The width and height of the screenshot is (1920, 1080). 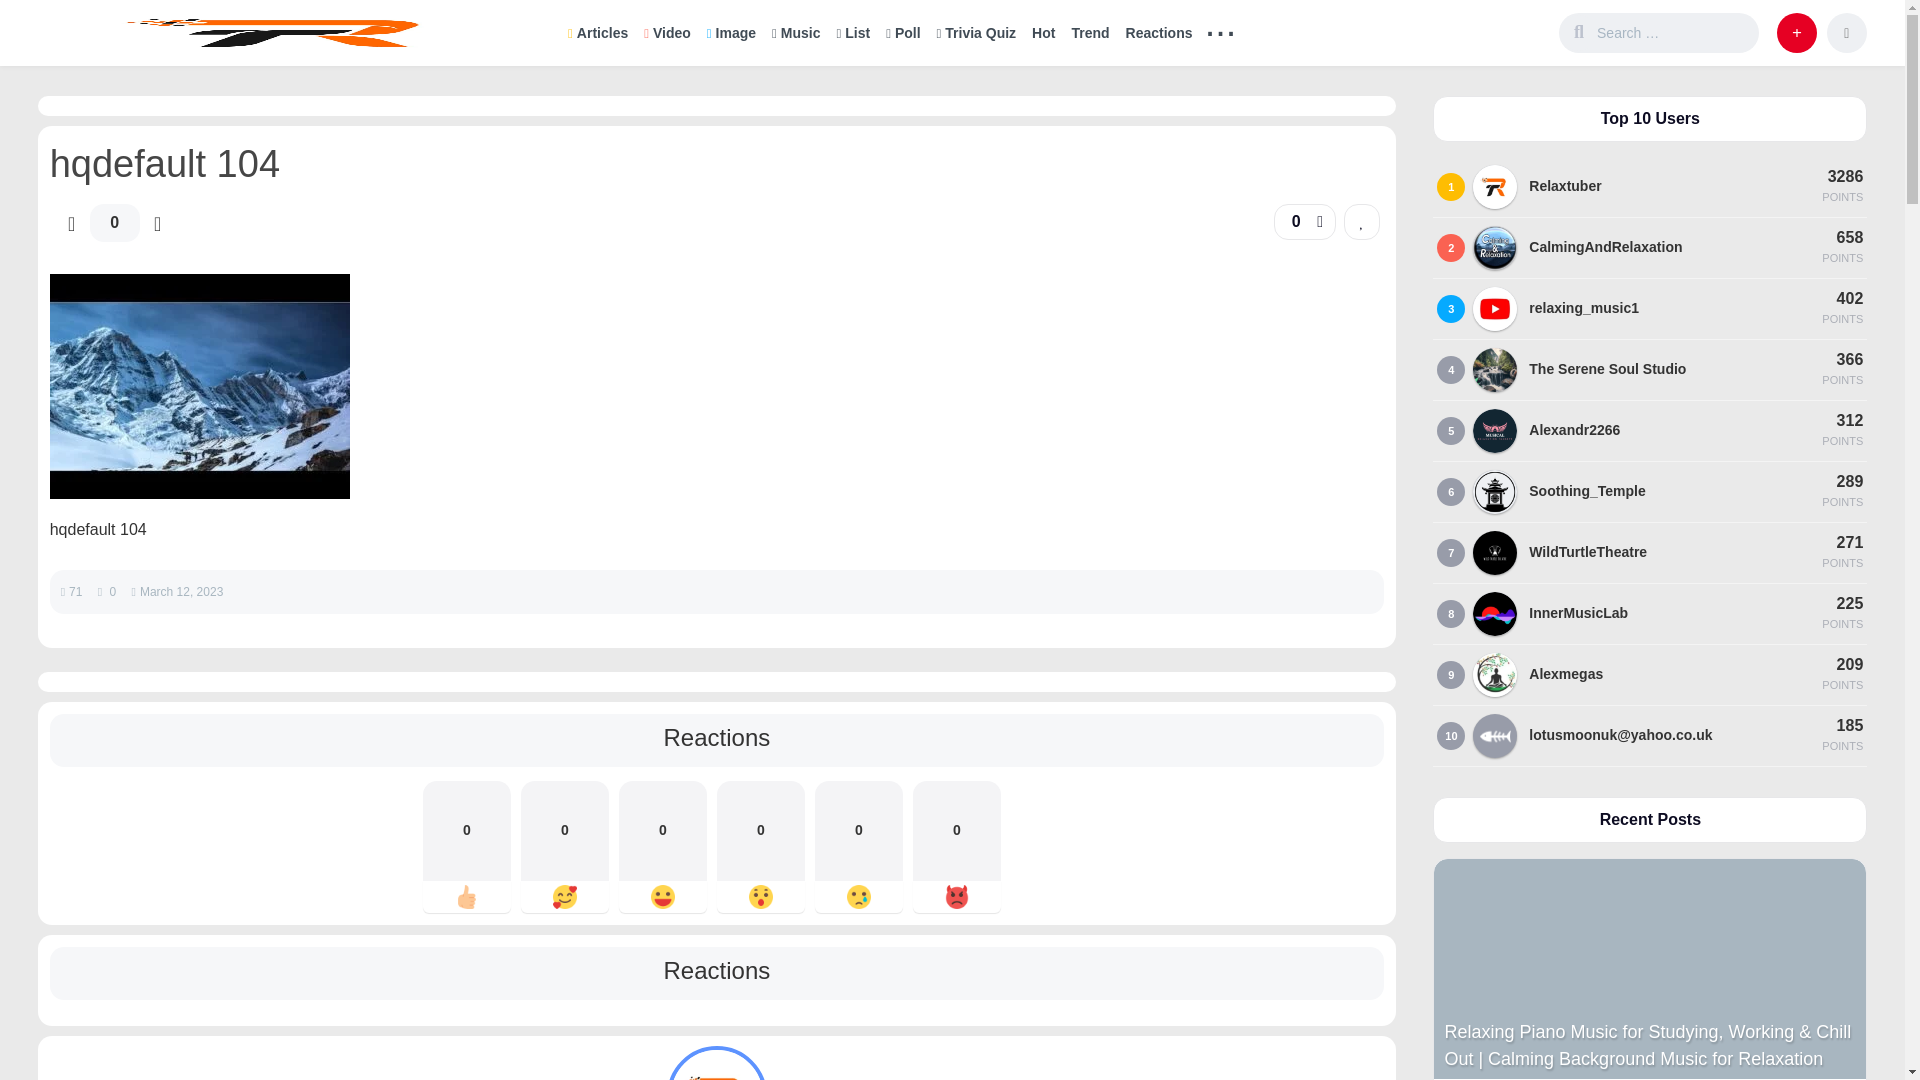 I want to click on share, so click(x=1320, y=222).